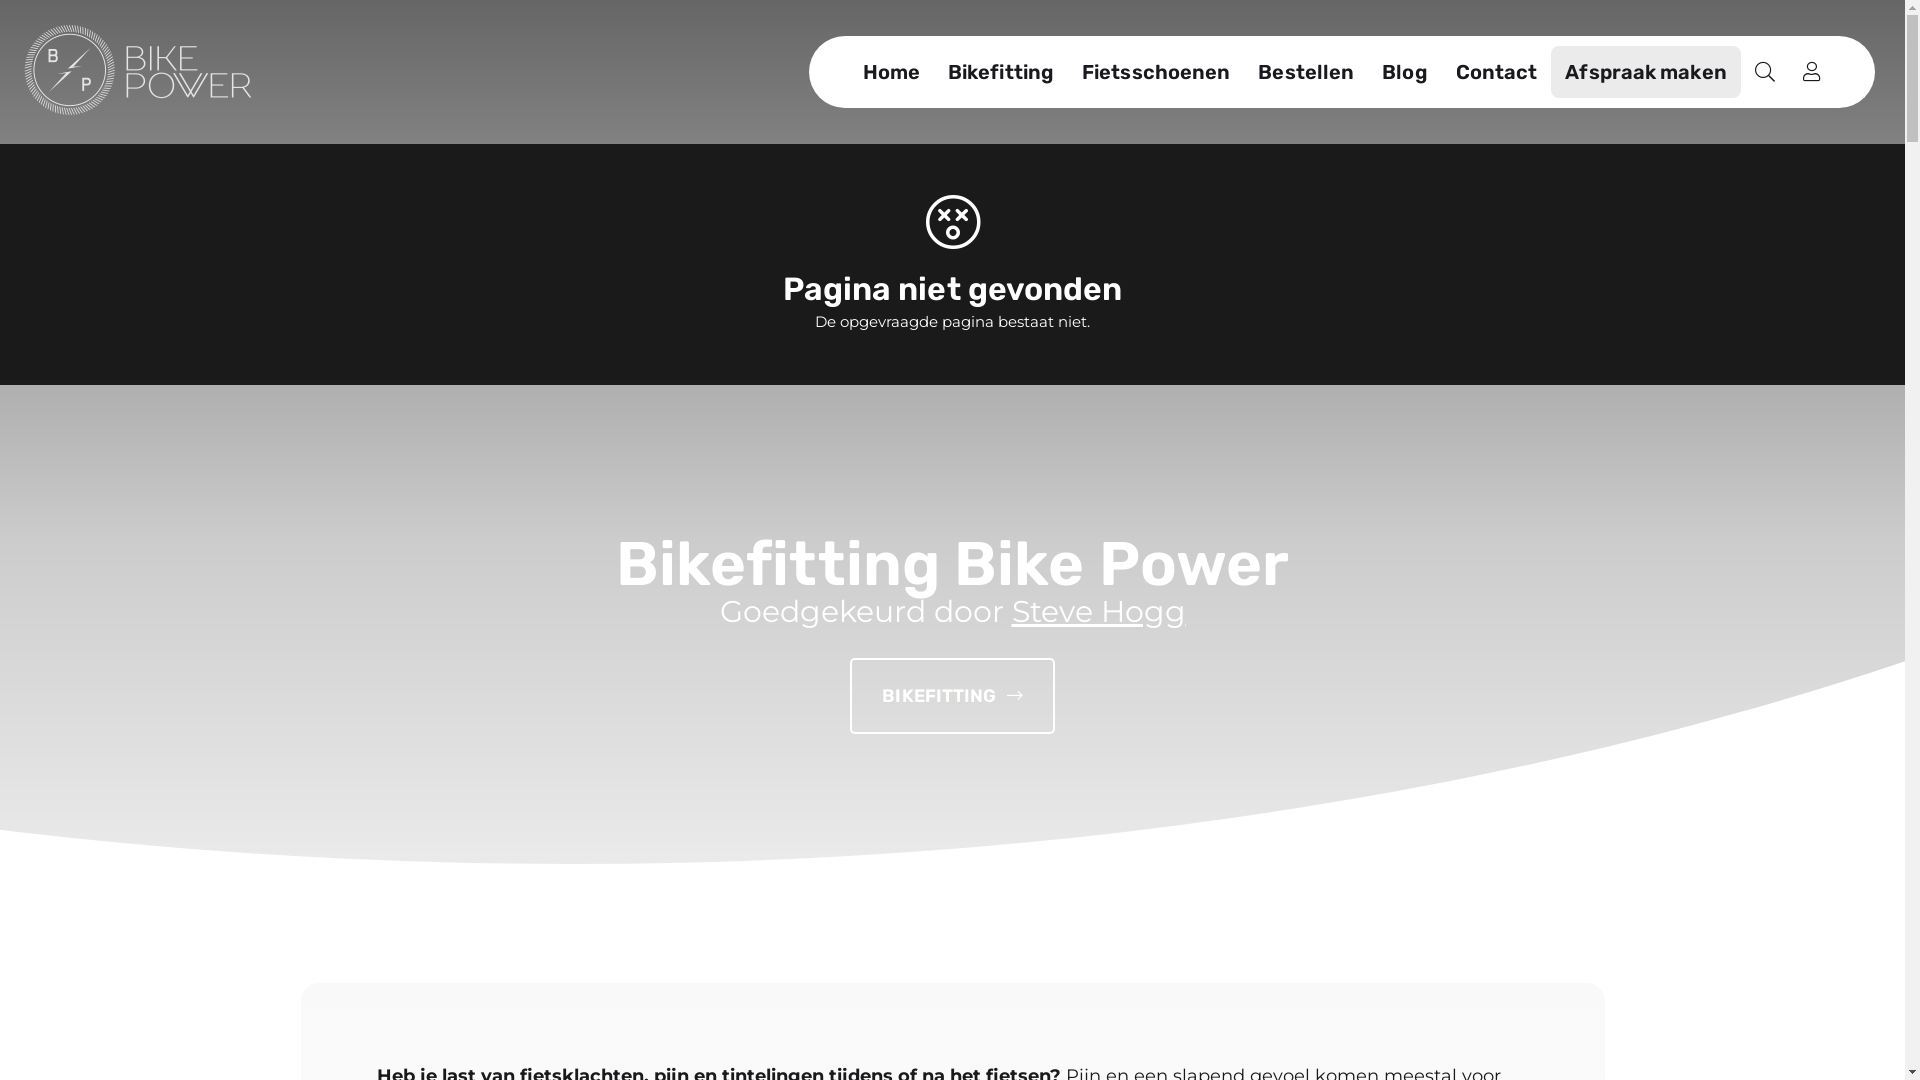 The width and height of the screenshot is (1920, 1080). What do you see at coordinates (1646, 72) in the screenshot?
I see `Afspraak maken` at bounding box center [1646, 72].